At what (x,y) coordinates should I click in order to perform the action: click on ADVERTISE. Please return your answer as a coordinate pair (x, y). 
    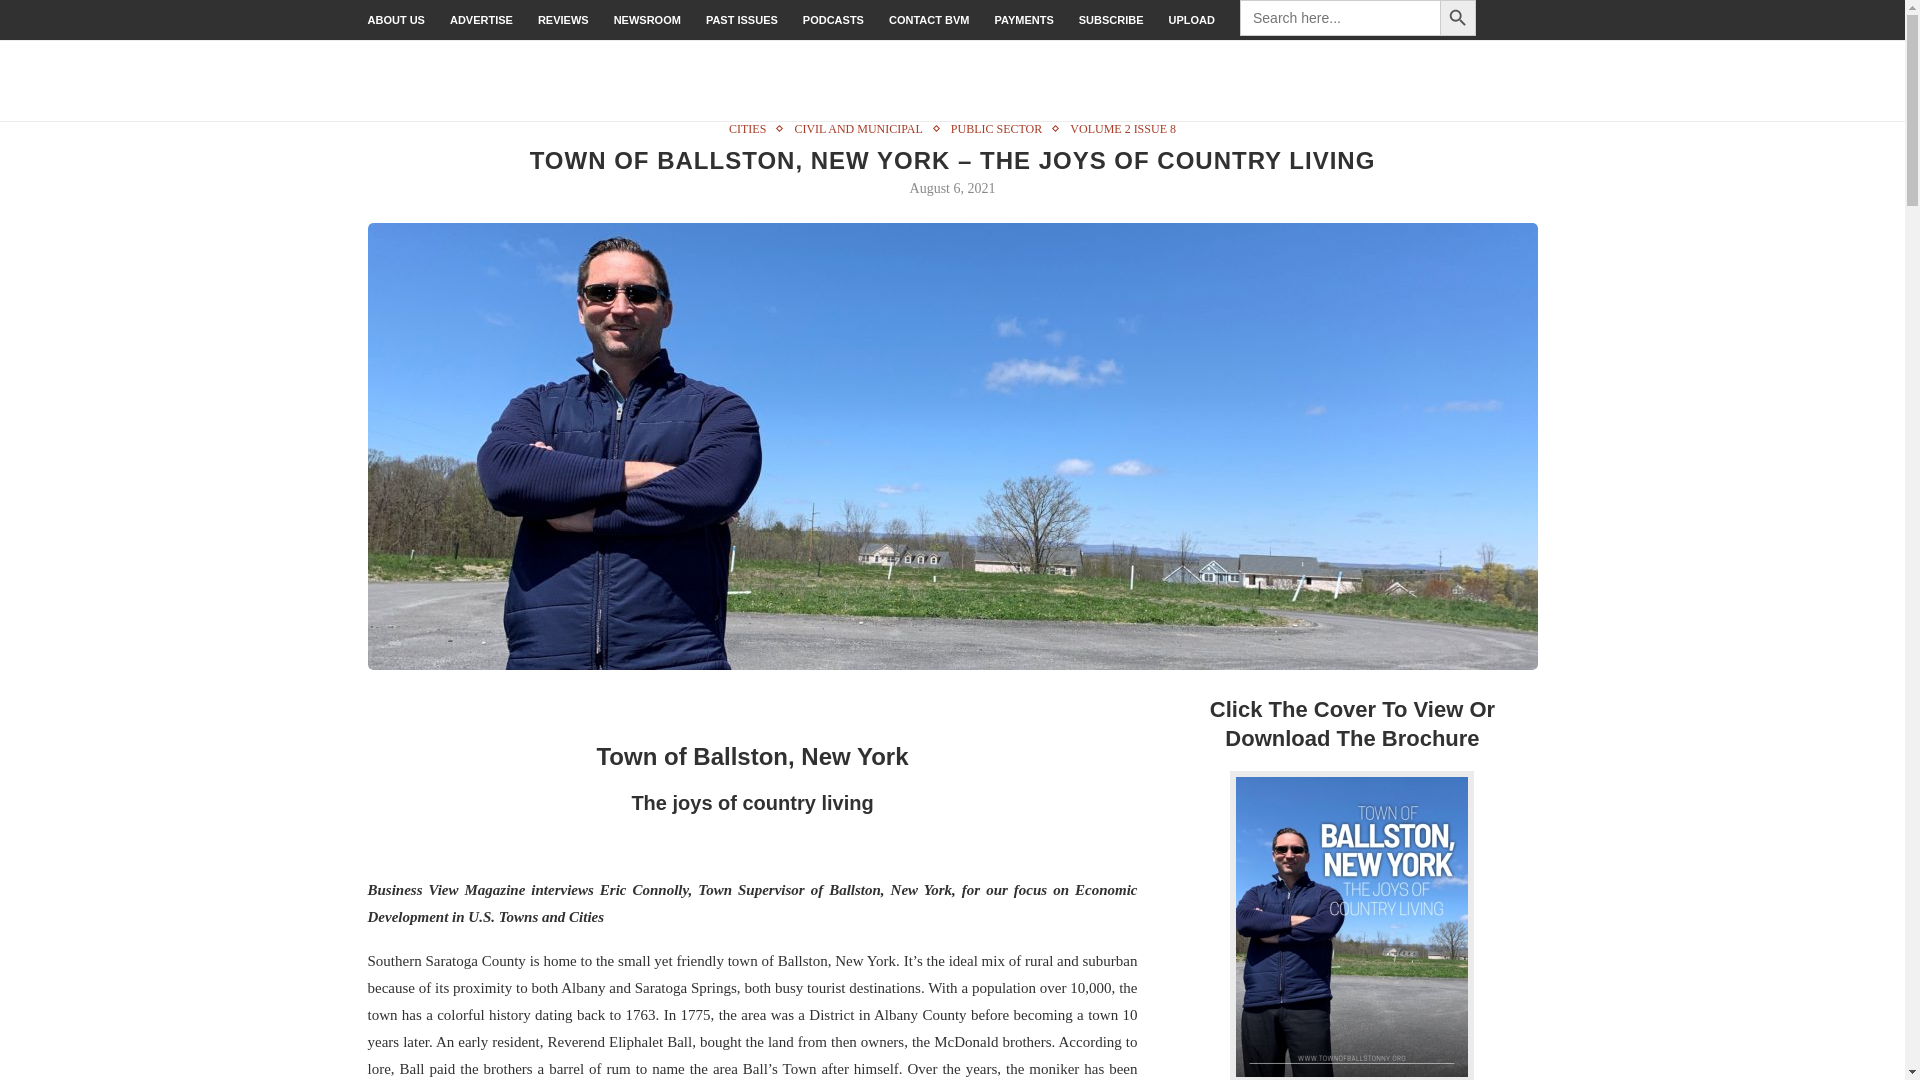
    Looking at the image, I should click on (480, 20).